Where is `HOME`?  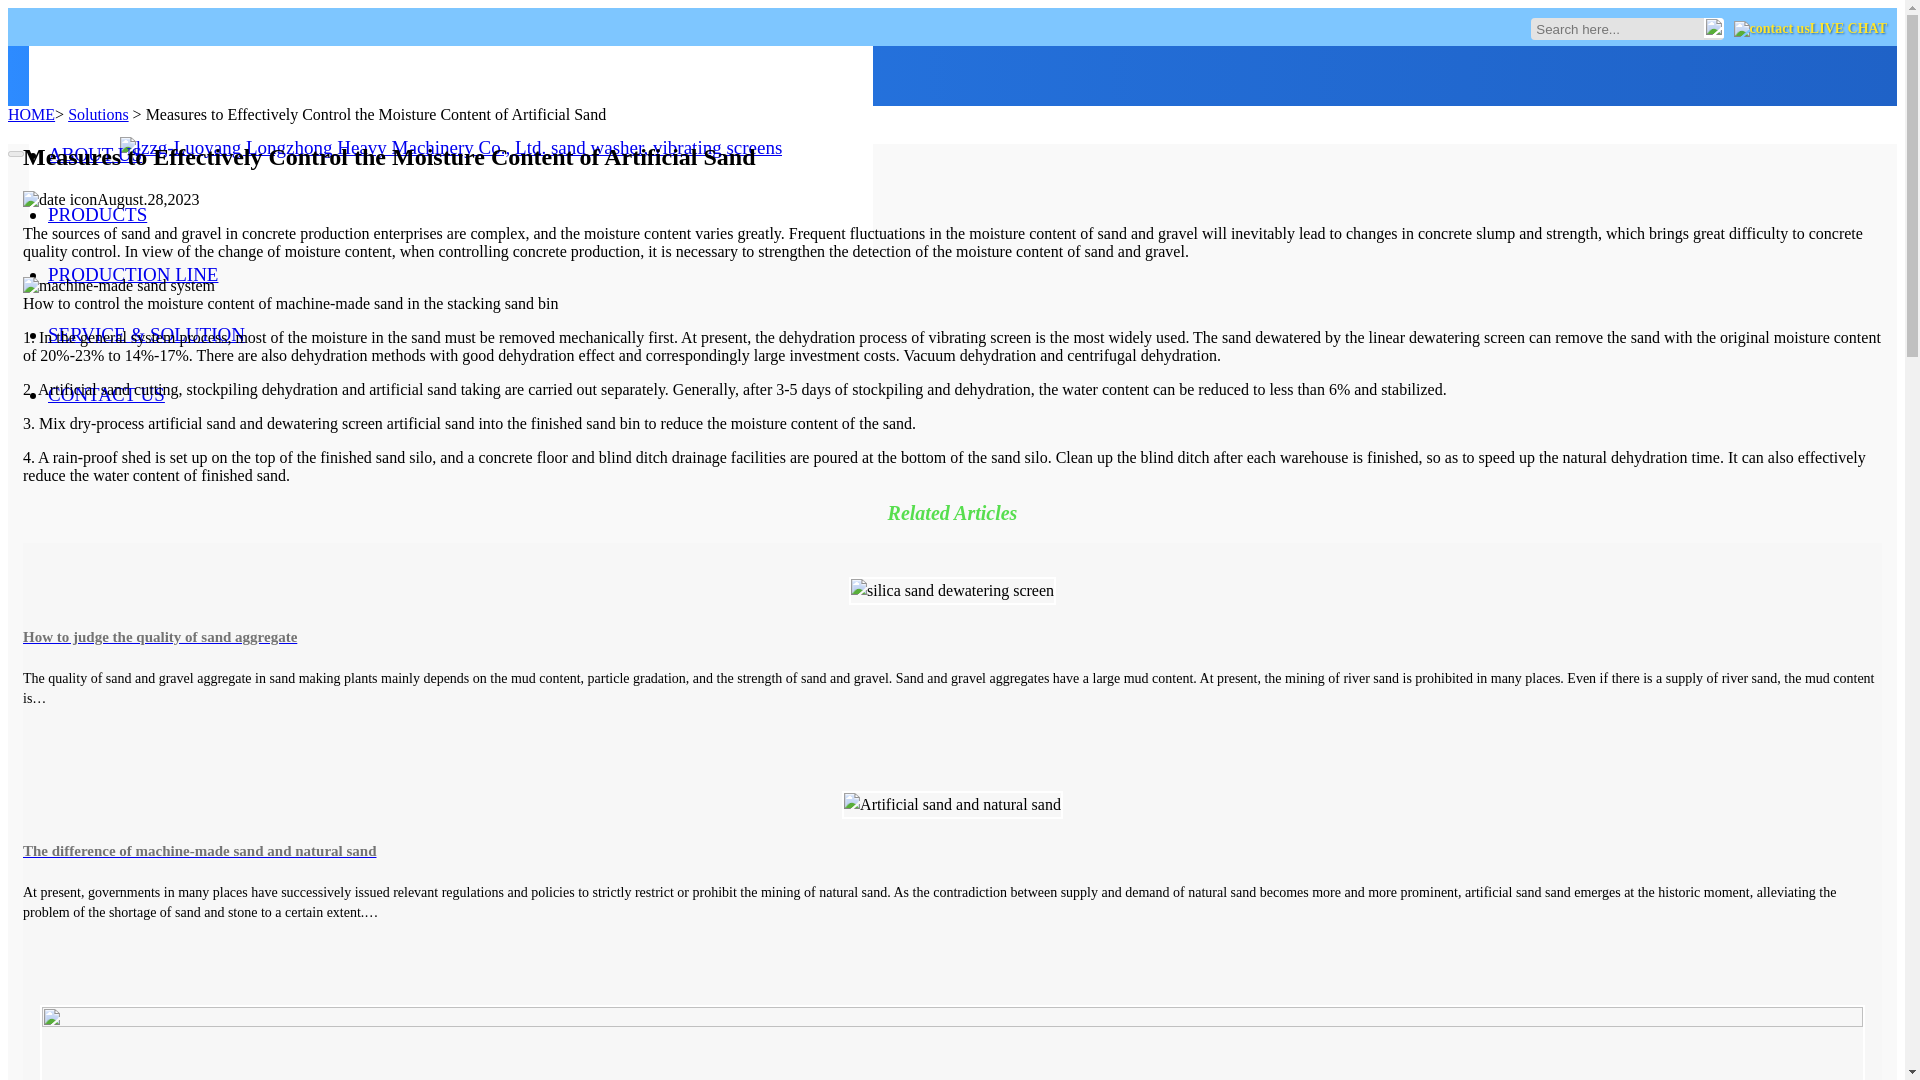 HOME is located at coordinates (31, 114).